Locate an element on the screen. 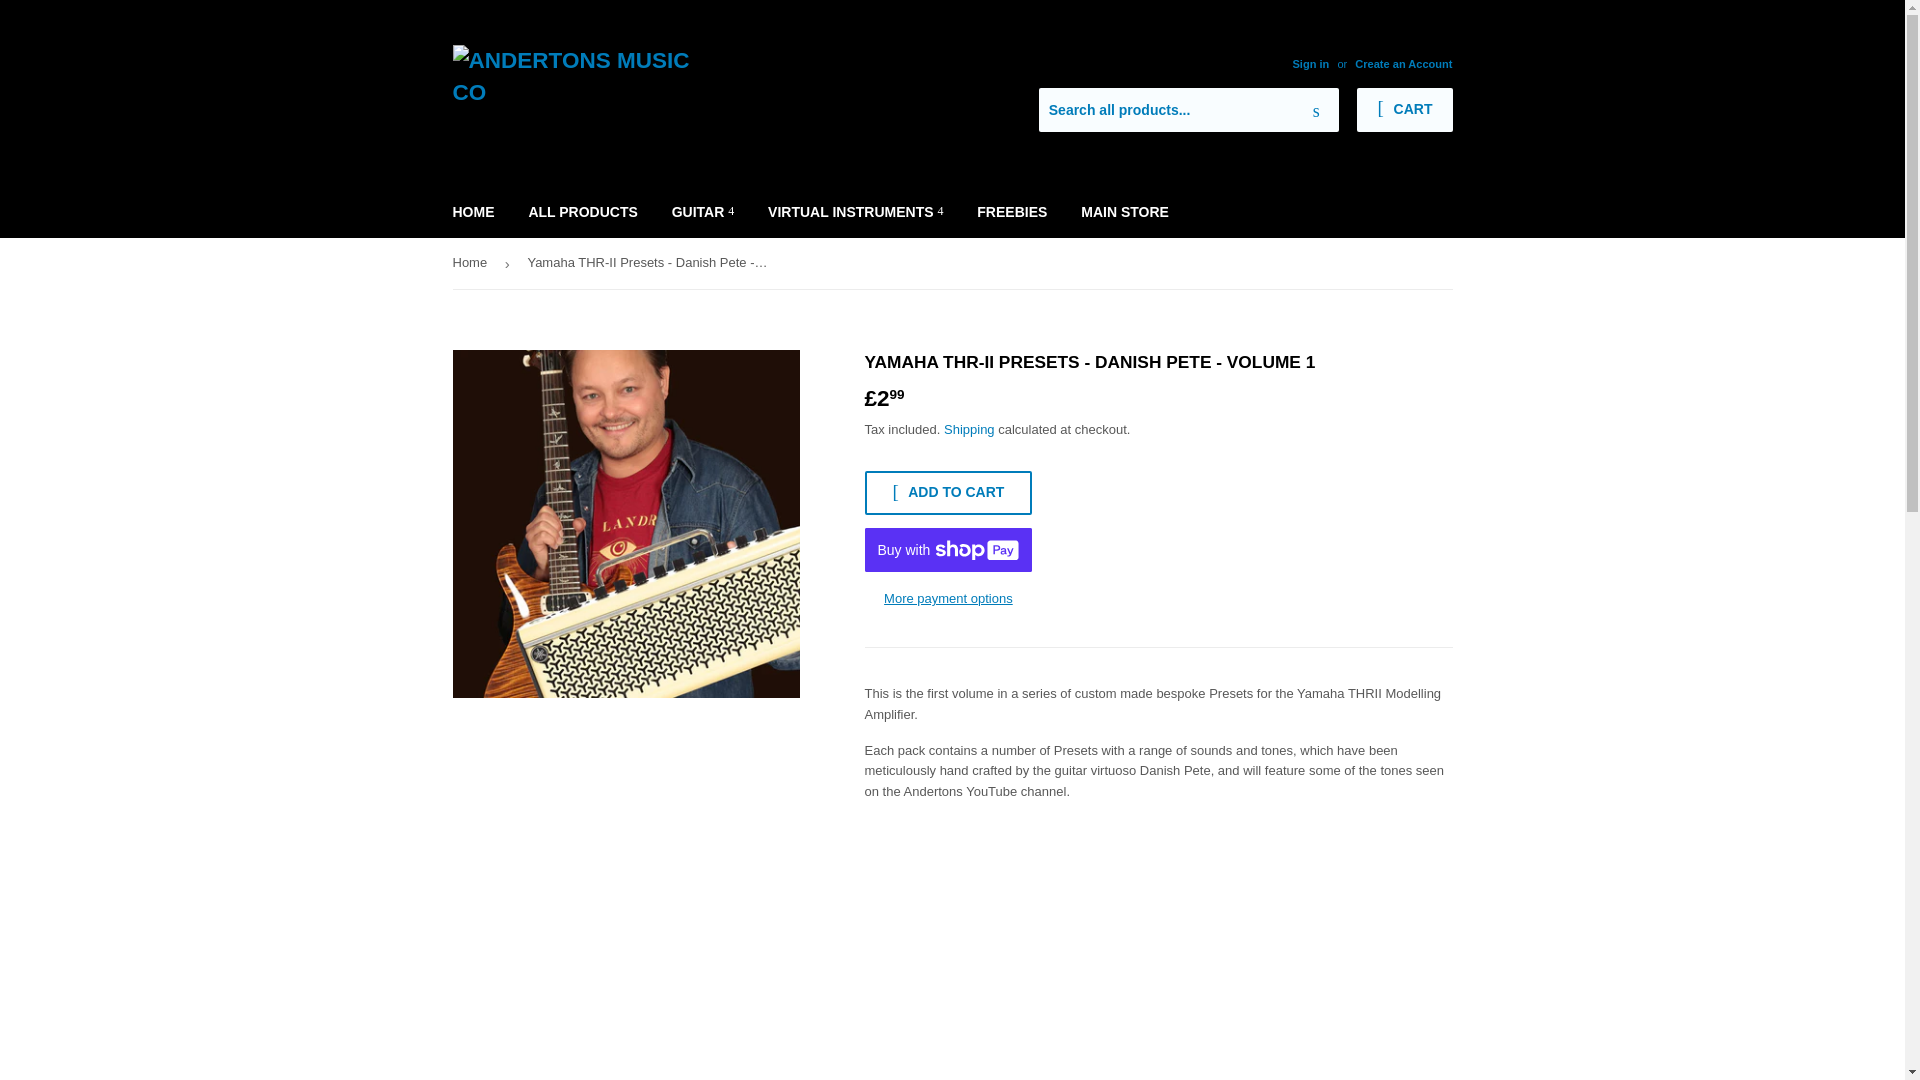 The width and height of the screenshot is (1920, 1080). CART is located at coordinates (1404, 109).